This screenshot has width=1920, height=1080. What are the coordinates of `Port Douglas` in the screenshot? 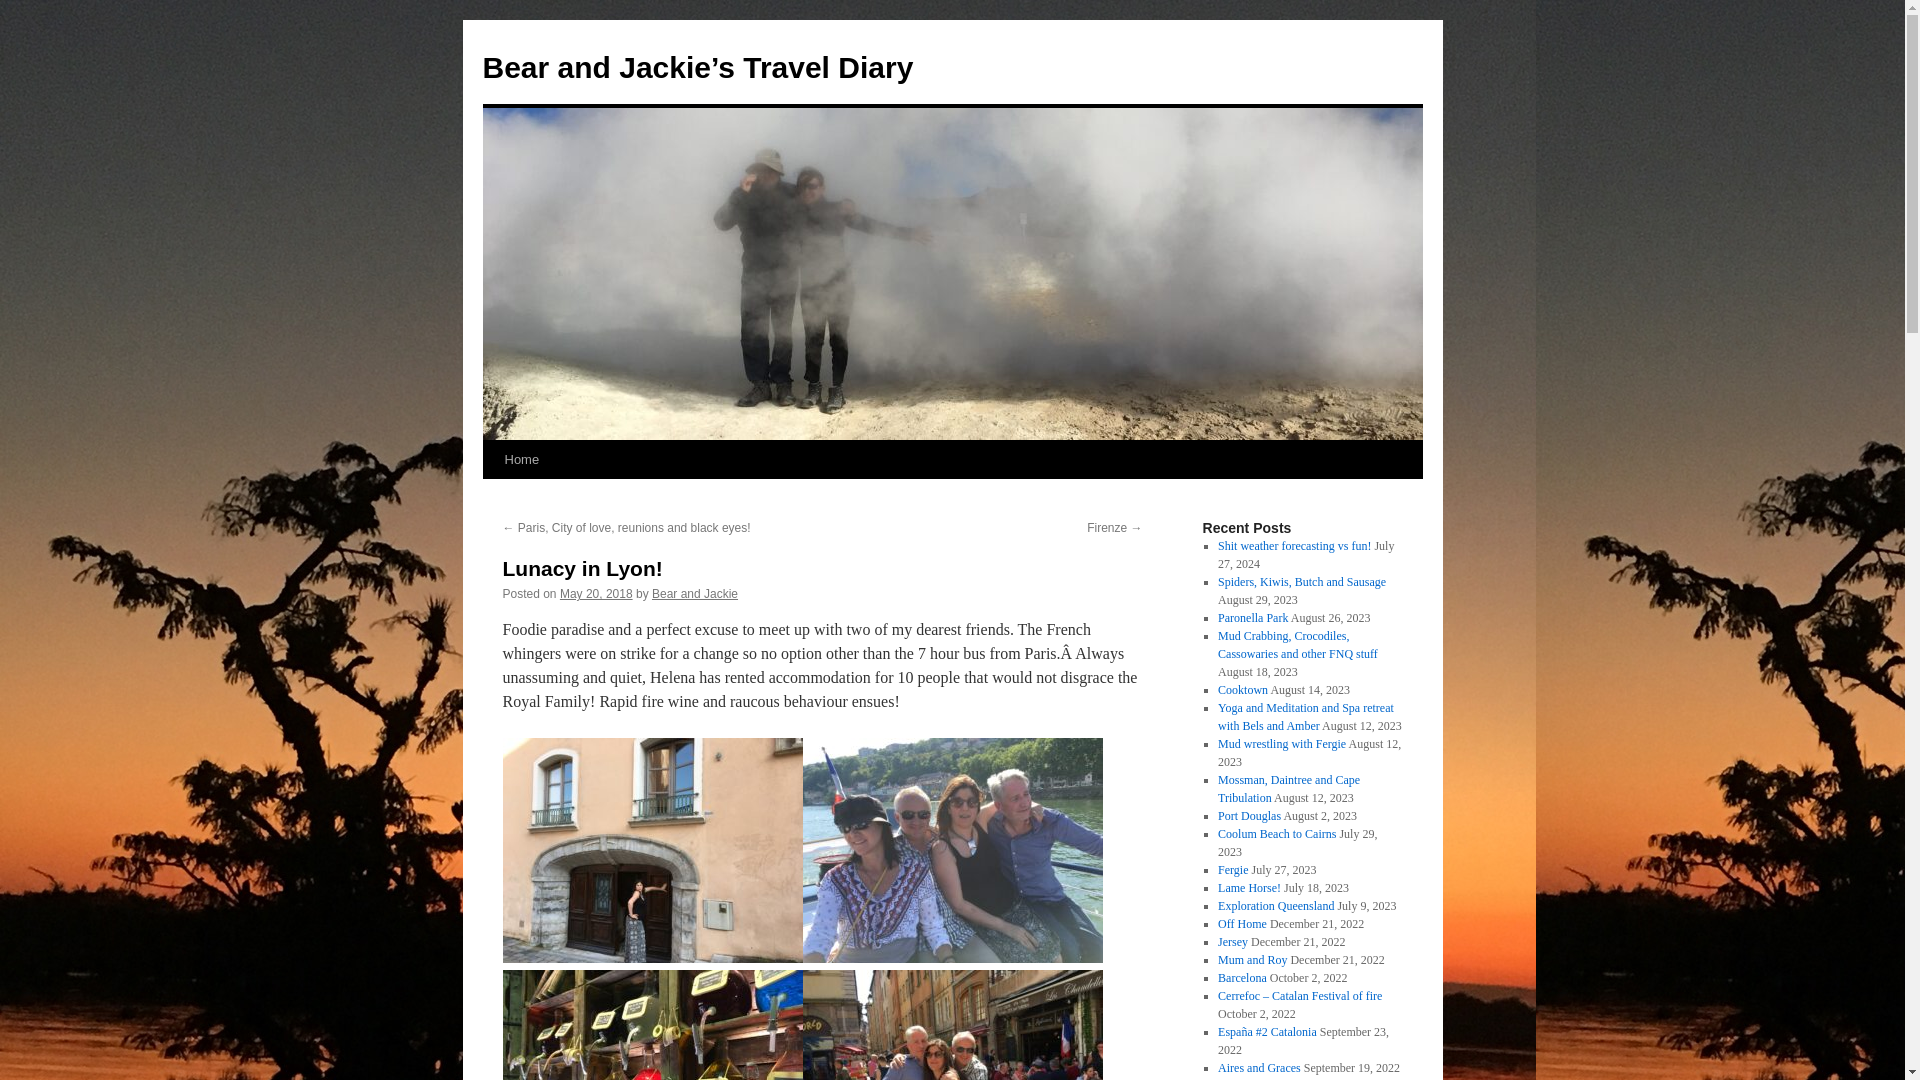 It's located at (1248, 815).